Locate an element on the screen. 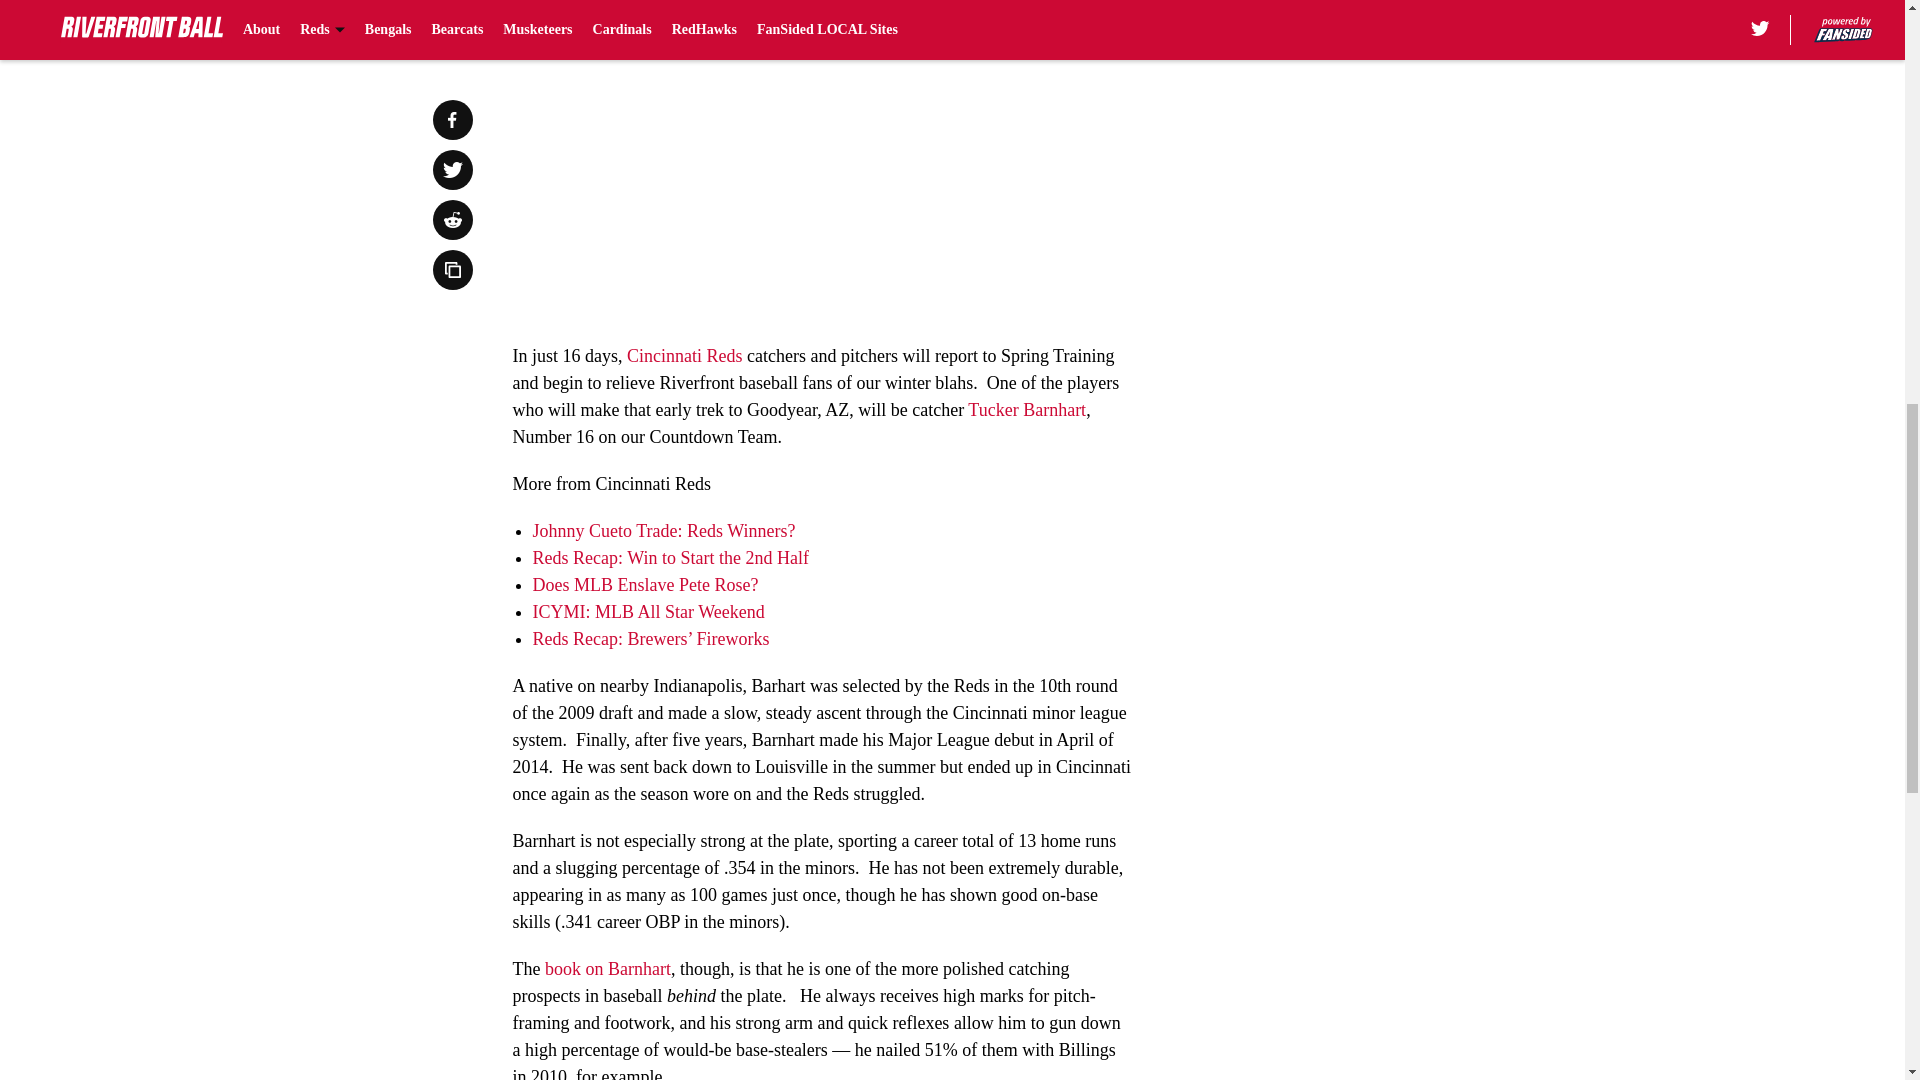  Reds Recap: Win to Start the 2nd Half is located at coordinates (670, 558).